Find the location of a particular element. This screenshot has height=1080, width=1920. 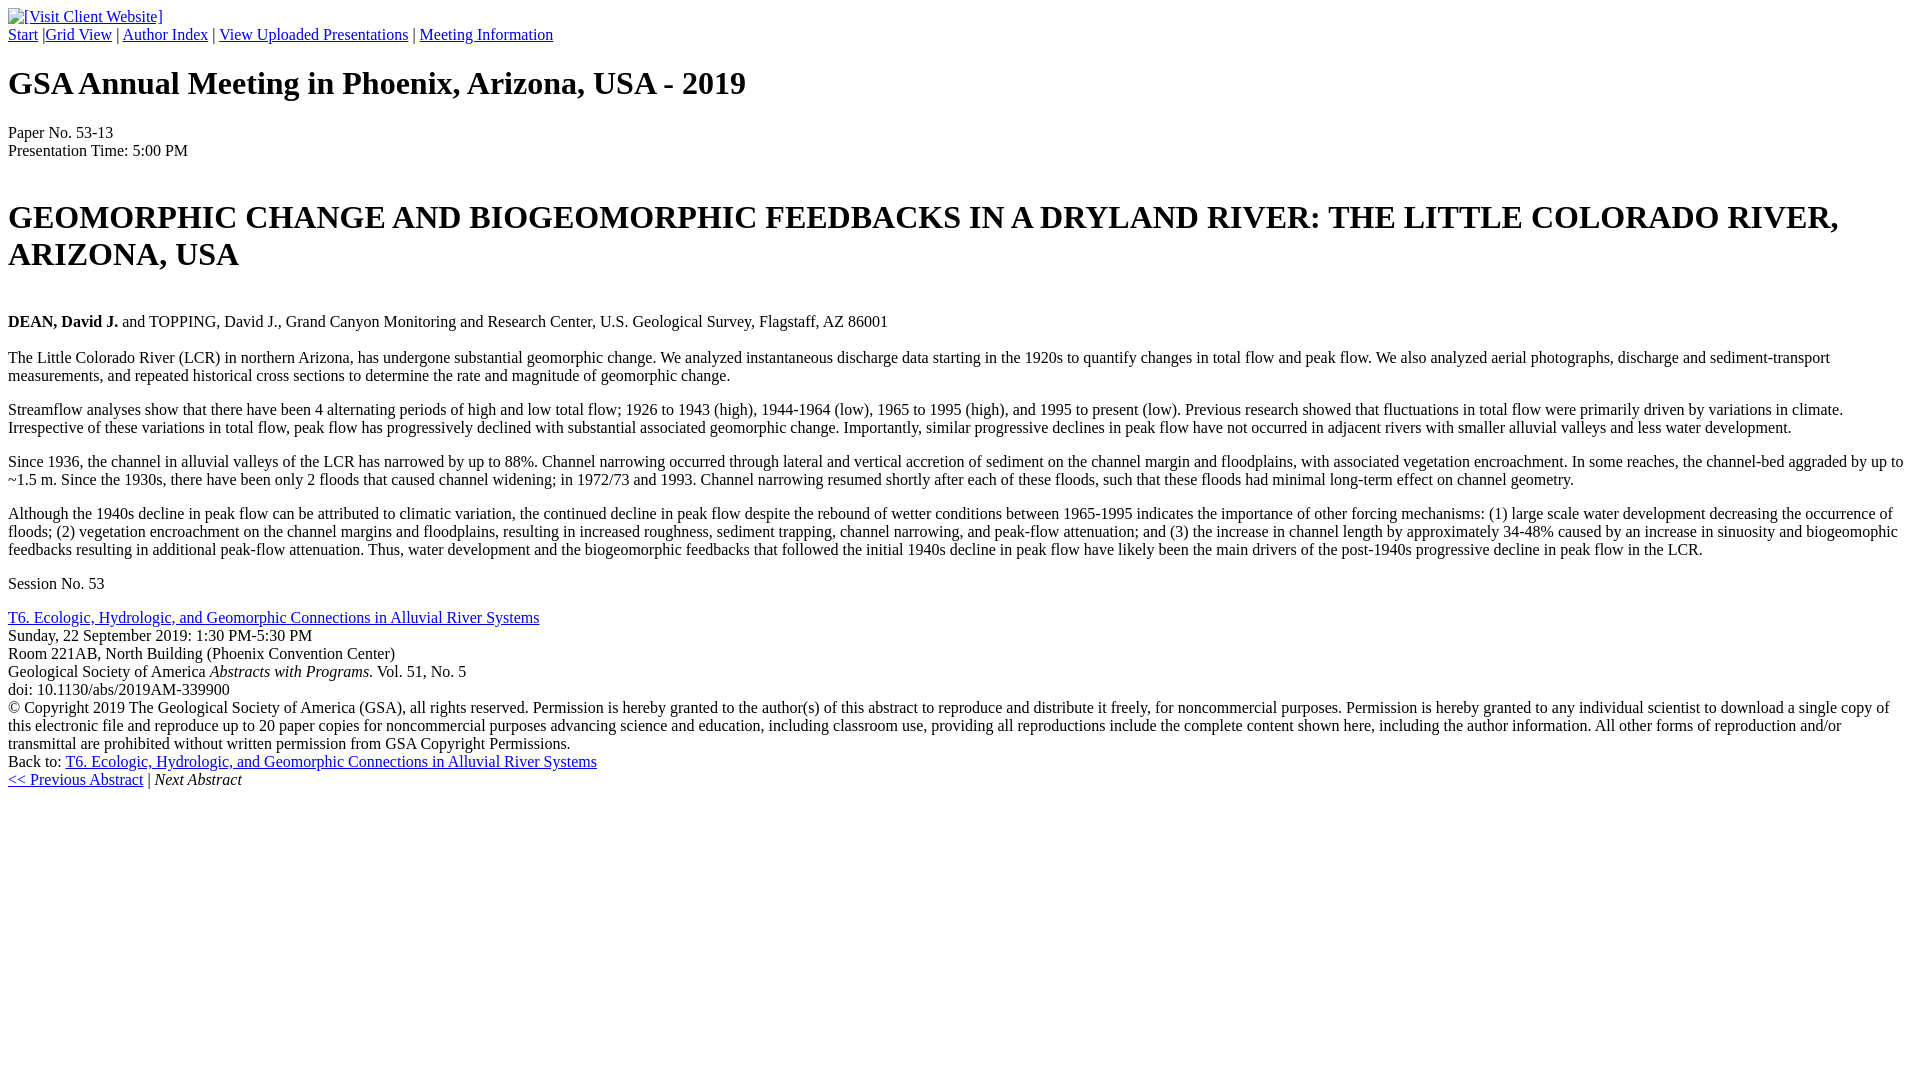

Start is located at coordinates (22, 34).